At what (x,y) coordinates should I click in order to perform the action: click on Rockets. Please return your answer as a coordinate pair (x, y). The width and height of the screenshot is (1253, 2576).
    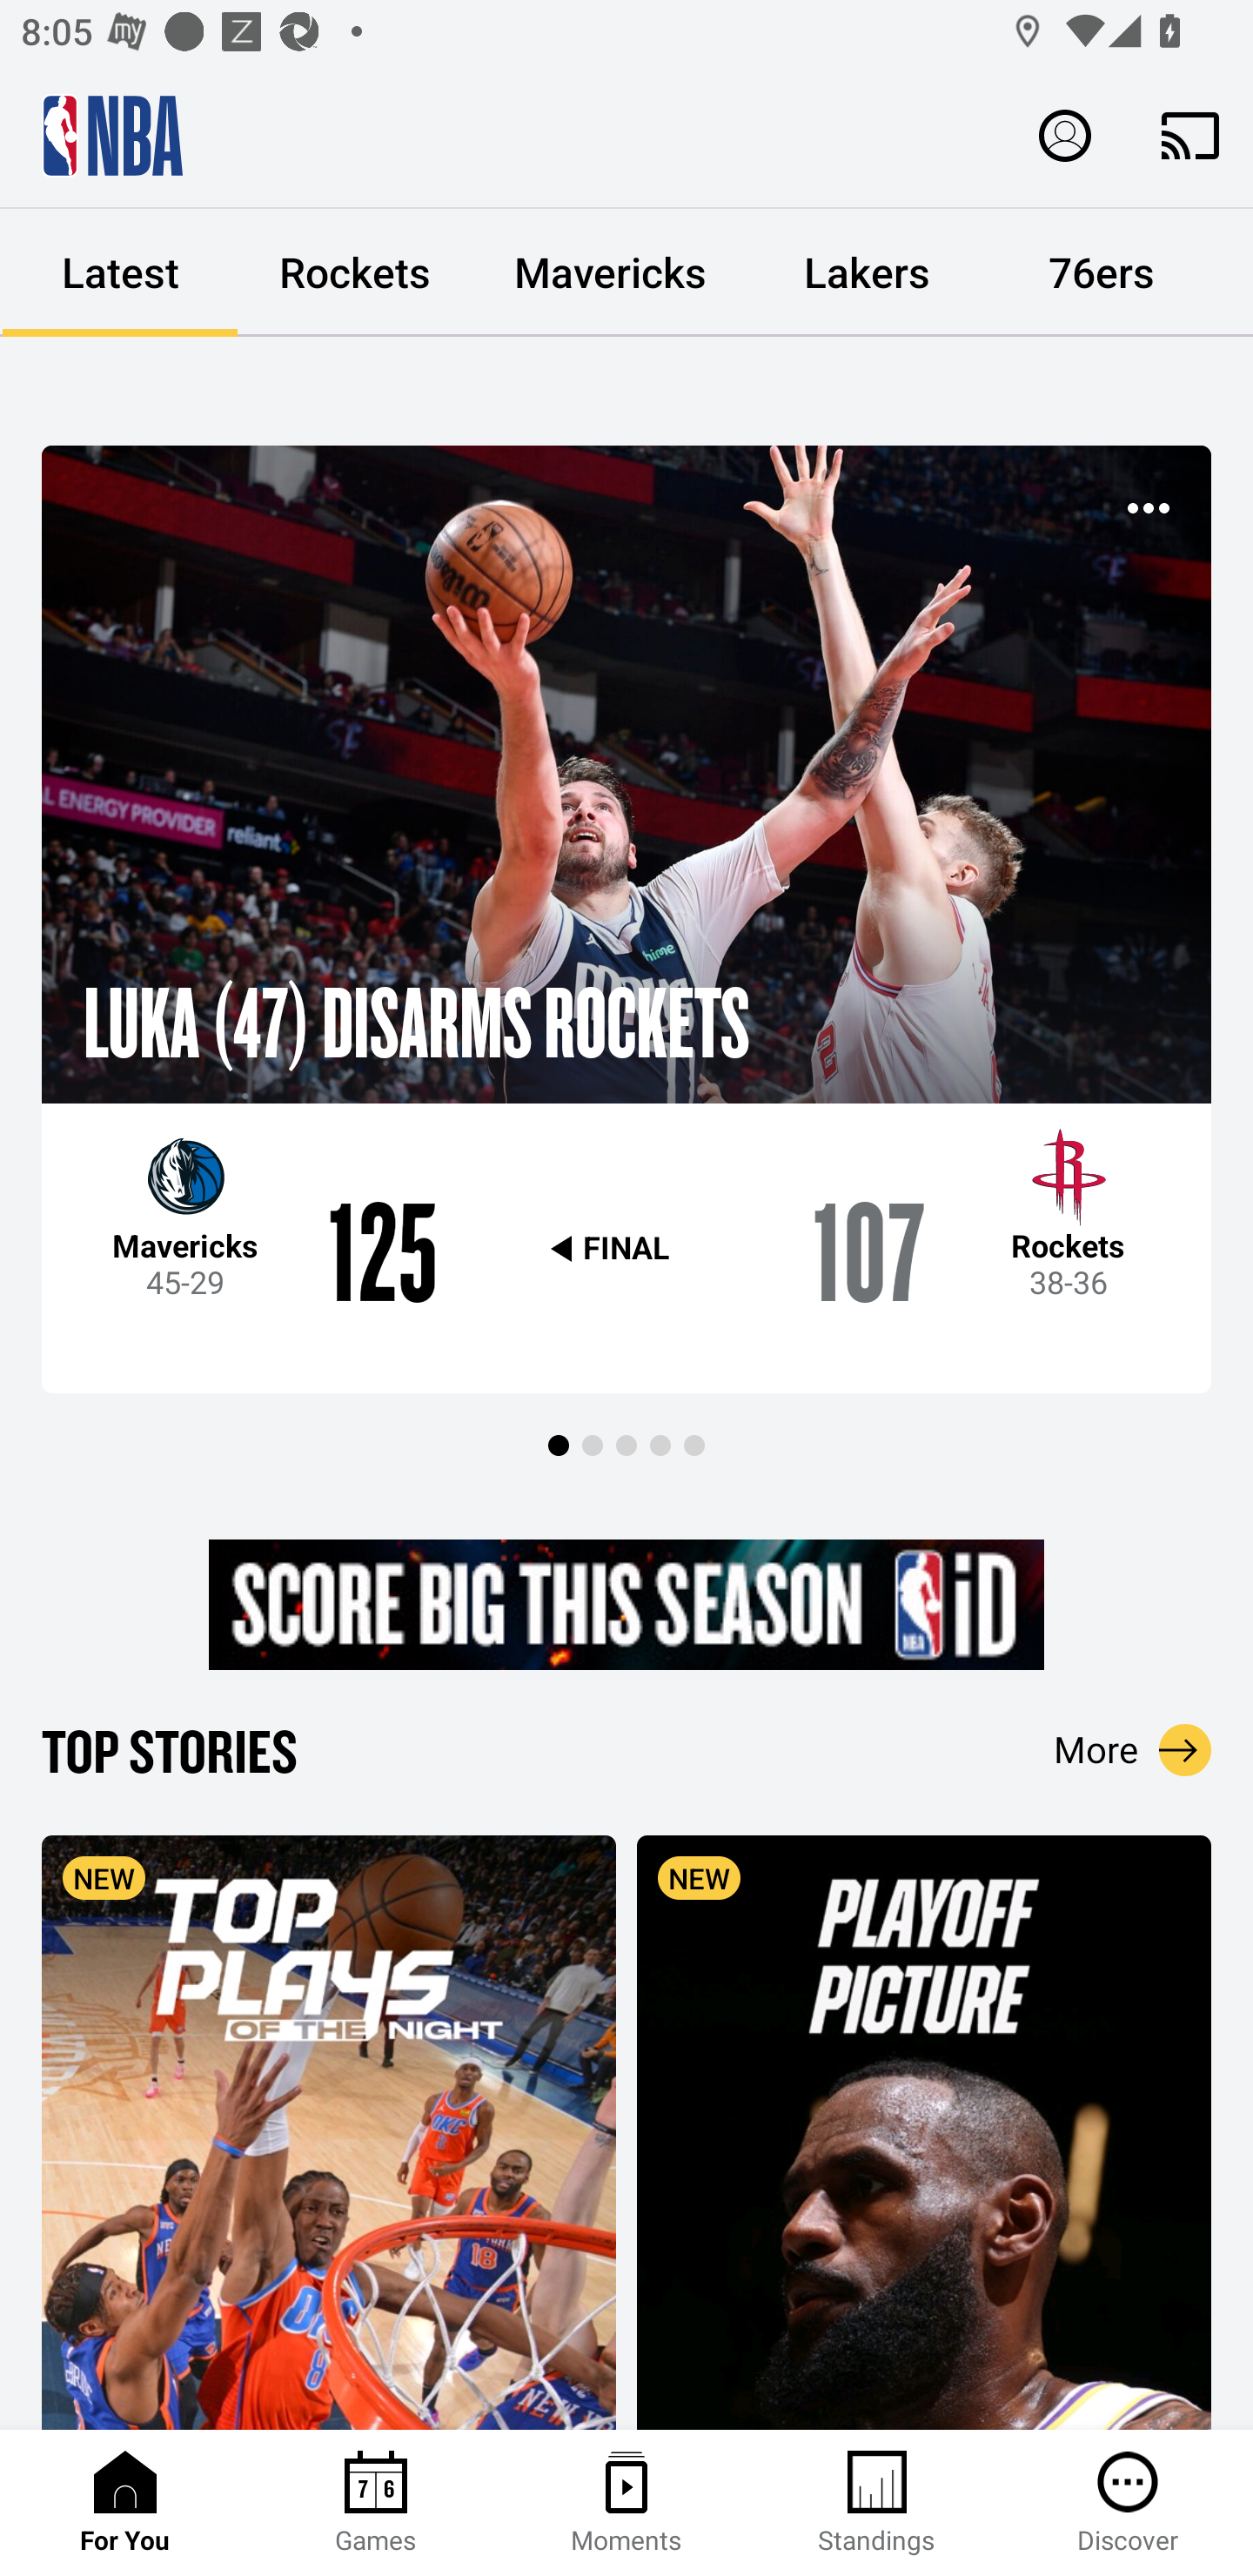
    Looking at the image, I should click on (355, 273).